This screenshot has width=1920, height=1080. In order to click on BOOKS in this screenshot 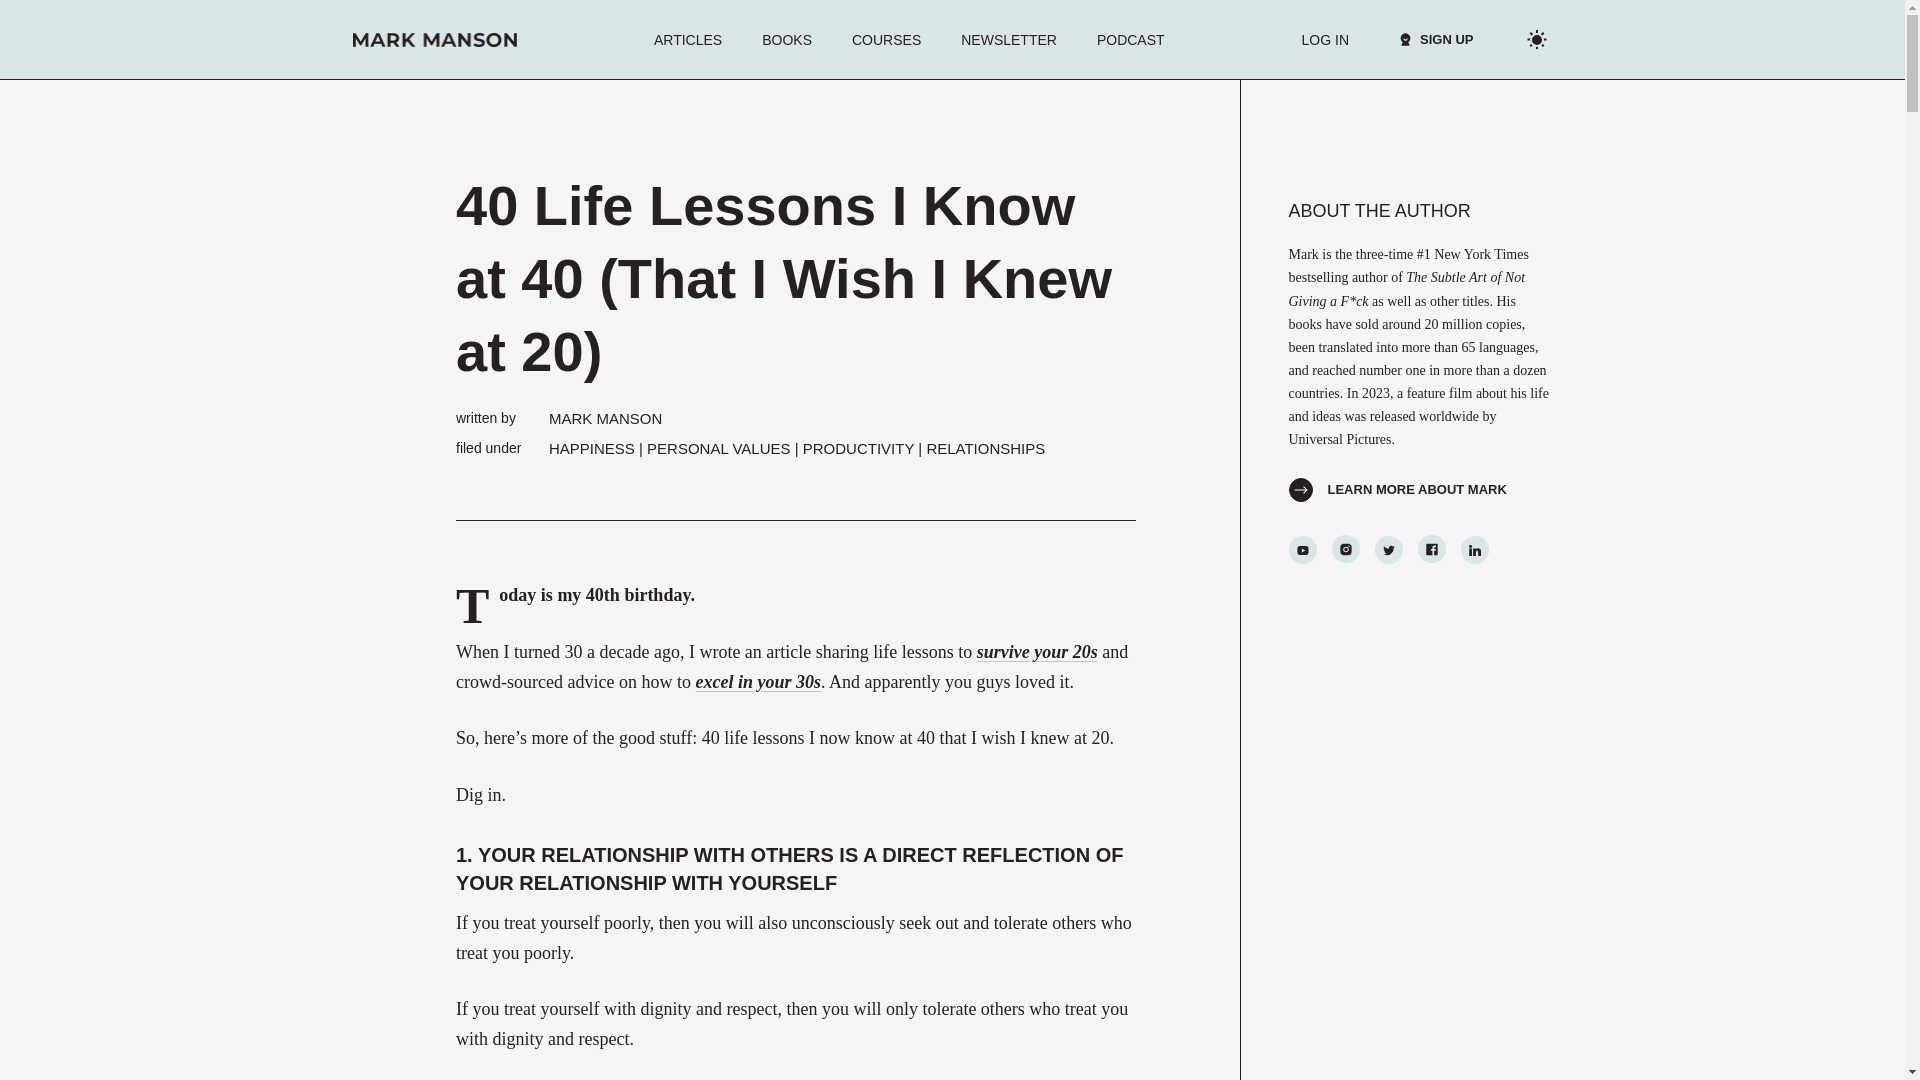, I will do `click(786, 40)`.